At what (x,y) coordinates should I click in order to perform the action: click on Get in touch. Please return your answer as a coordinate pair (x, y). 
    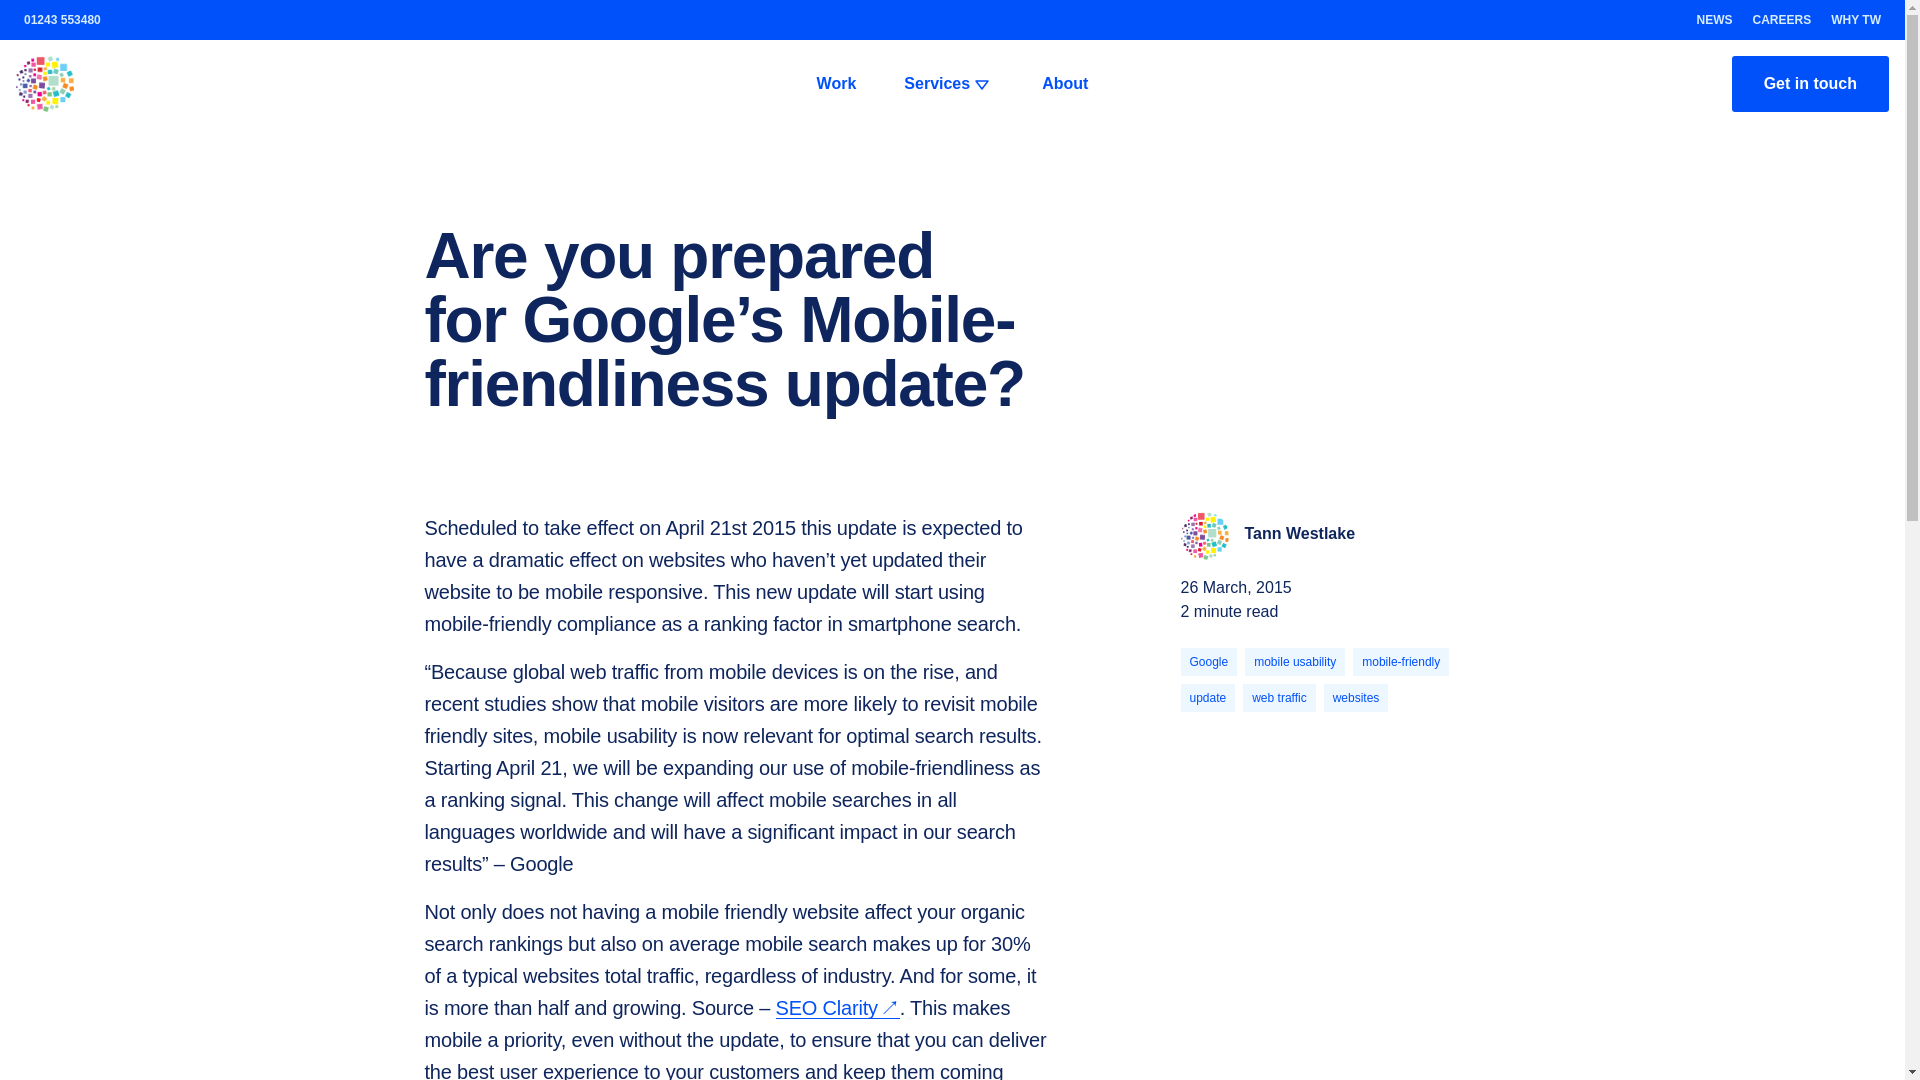
    Looking at the image, I should click on (1810, 84).